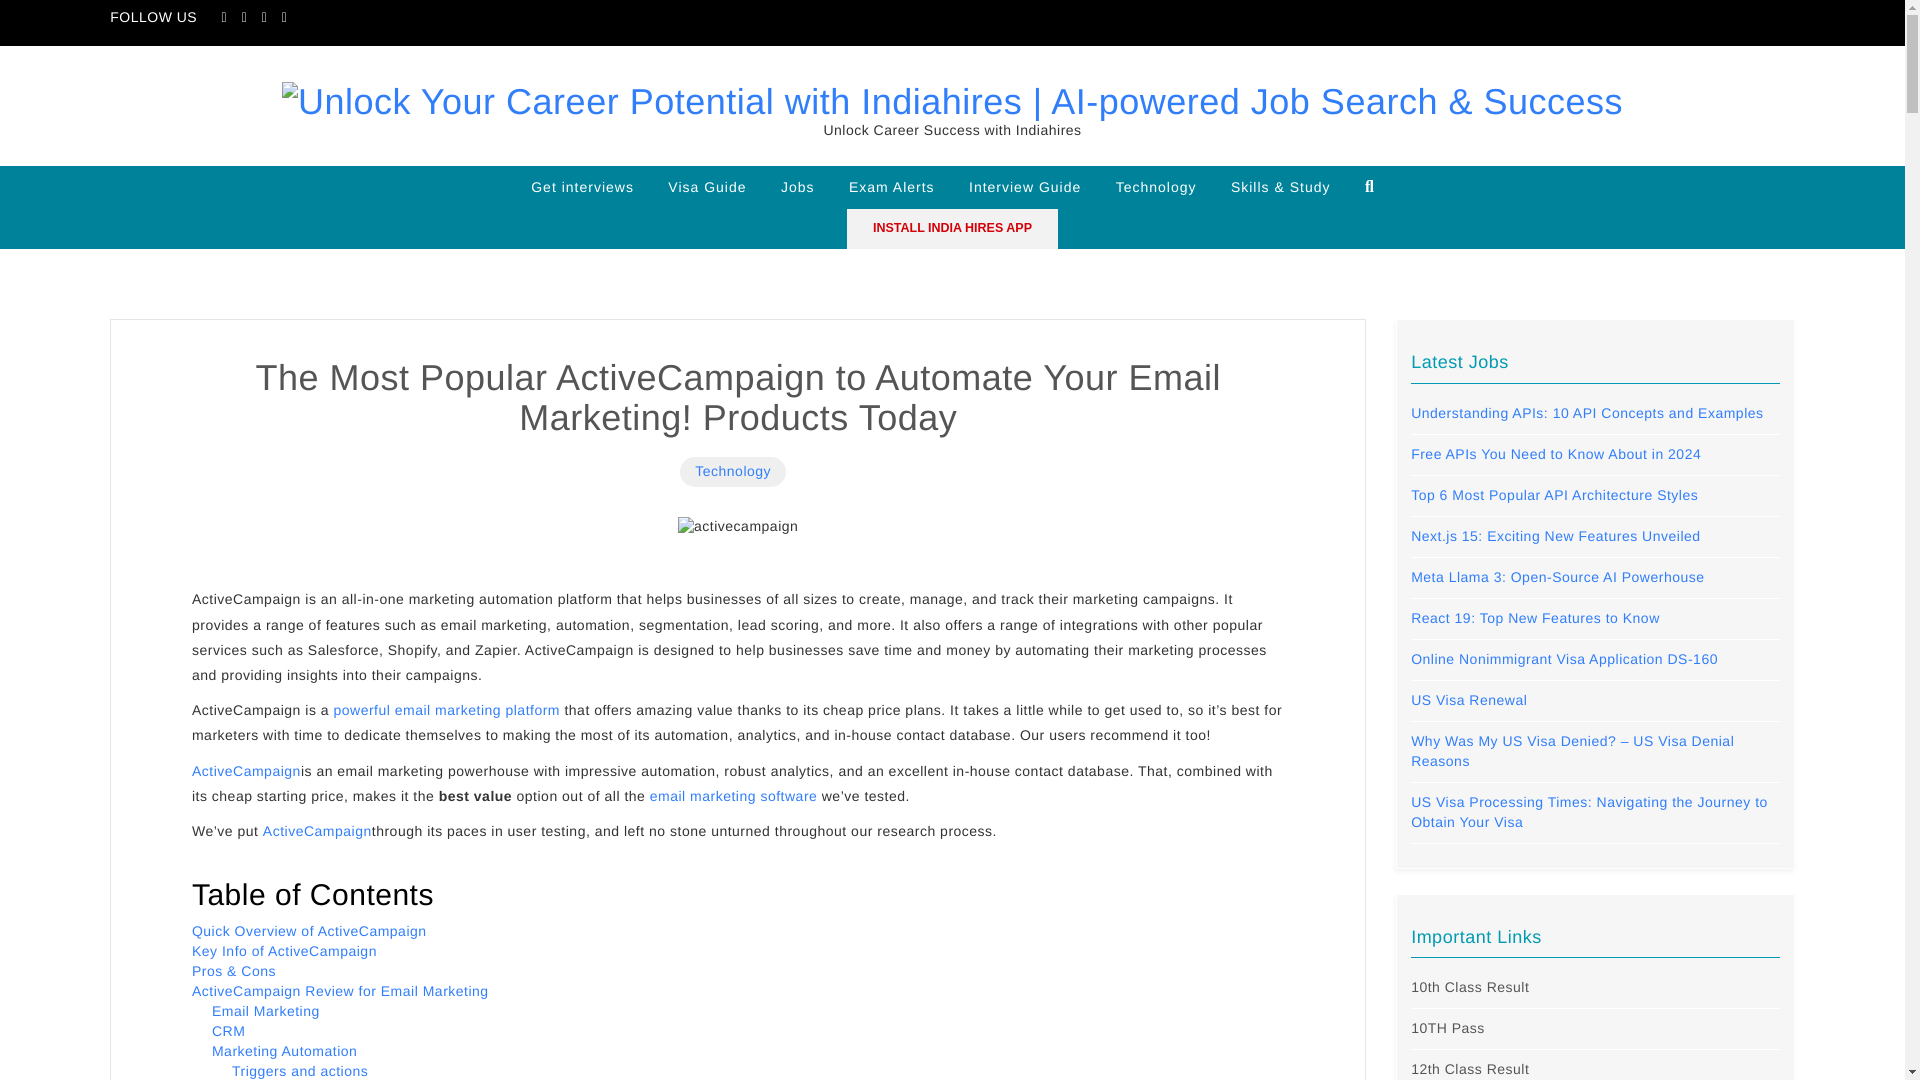 This screenshot has height=1080, width=1920. Describe the element at coordinates (892, 187) in the screenshot. I see `Exam Alerts` at that location.